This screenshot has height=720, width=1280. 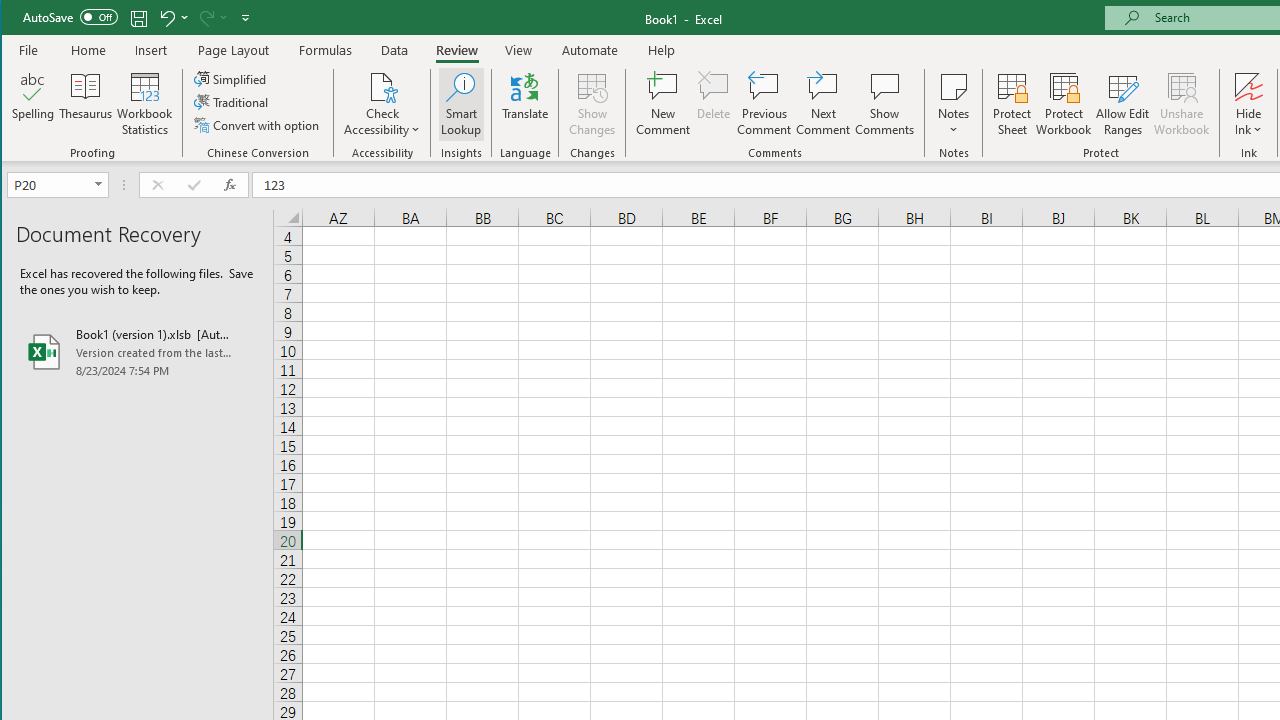 I want to click on Allow Edit Ranges, so click(x=1123, y=104).